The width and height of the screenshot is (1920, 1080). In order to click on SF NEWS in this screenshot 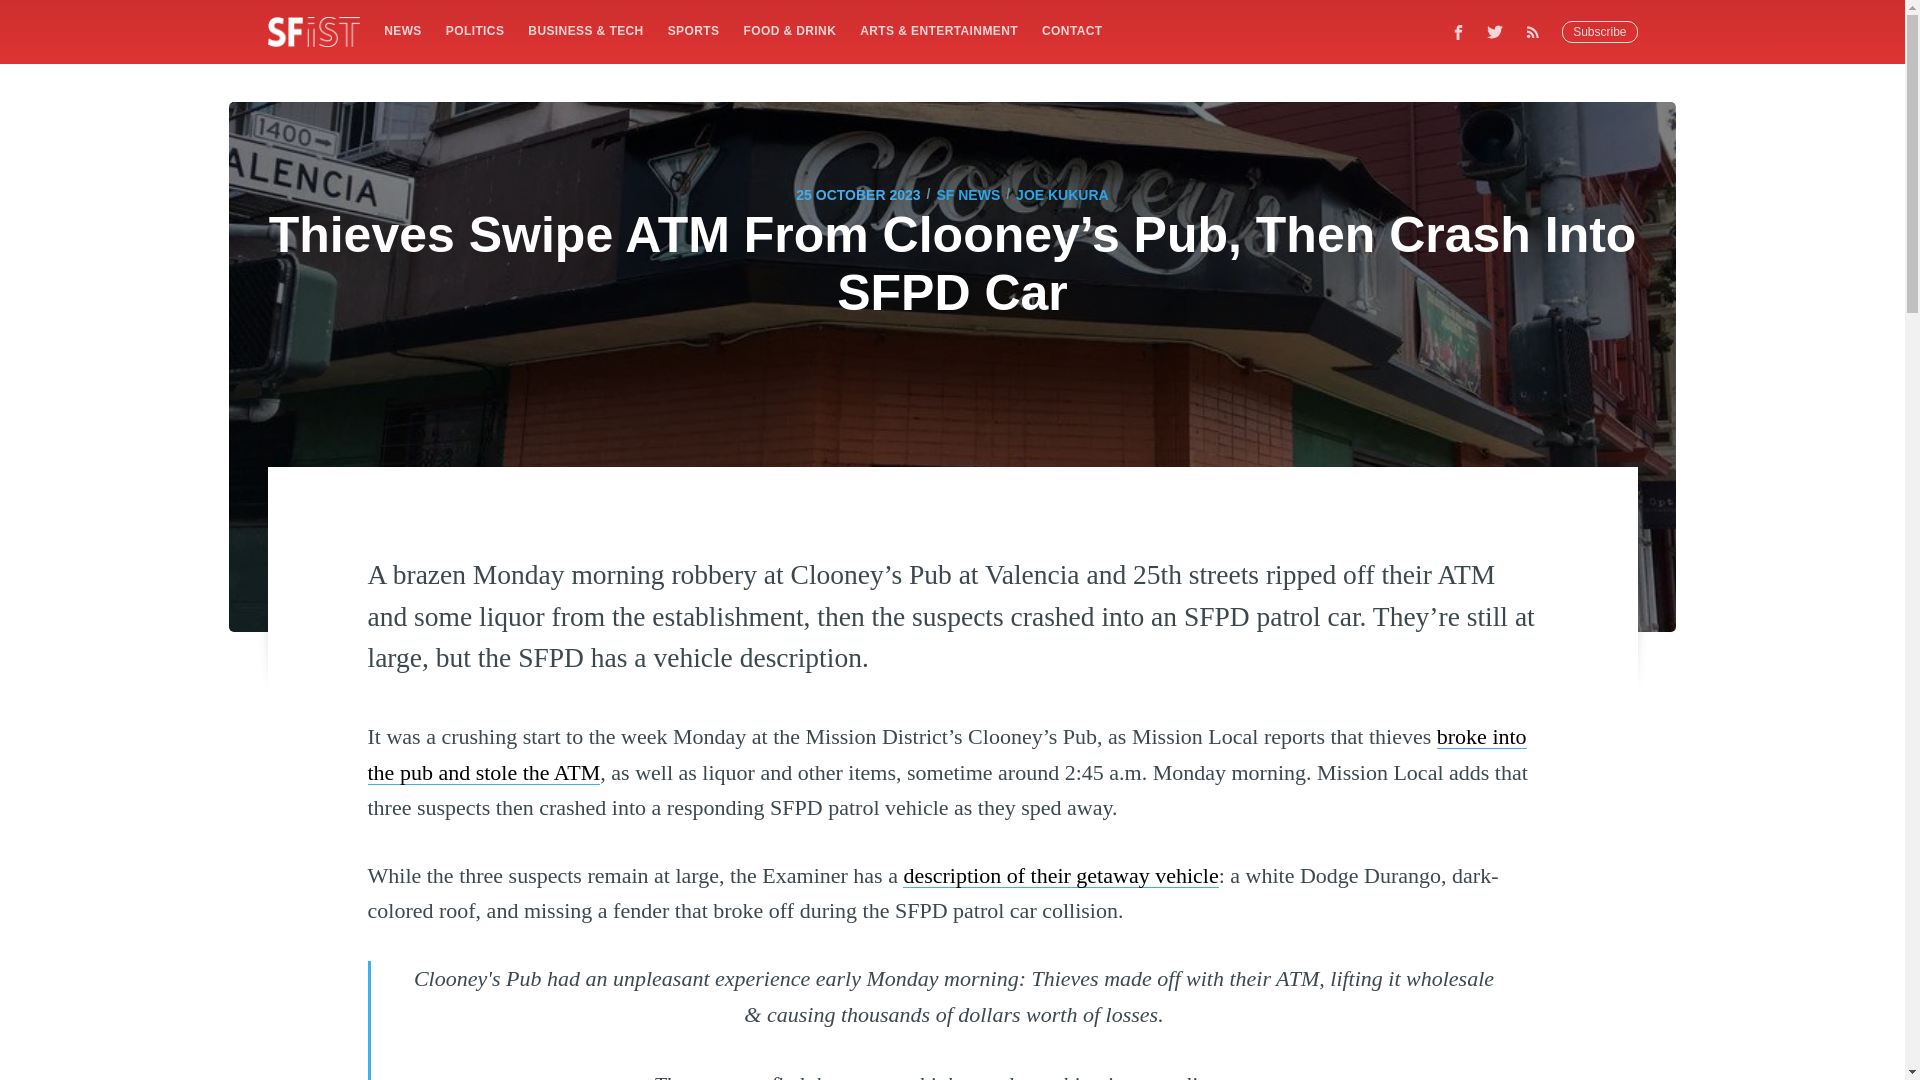, I will do `click(968, 194)`.